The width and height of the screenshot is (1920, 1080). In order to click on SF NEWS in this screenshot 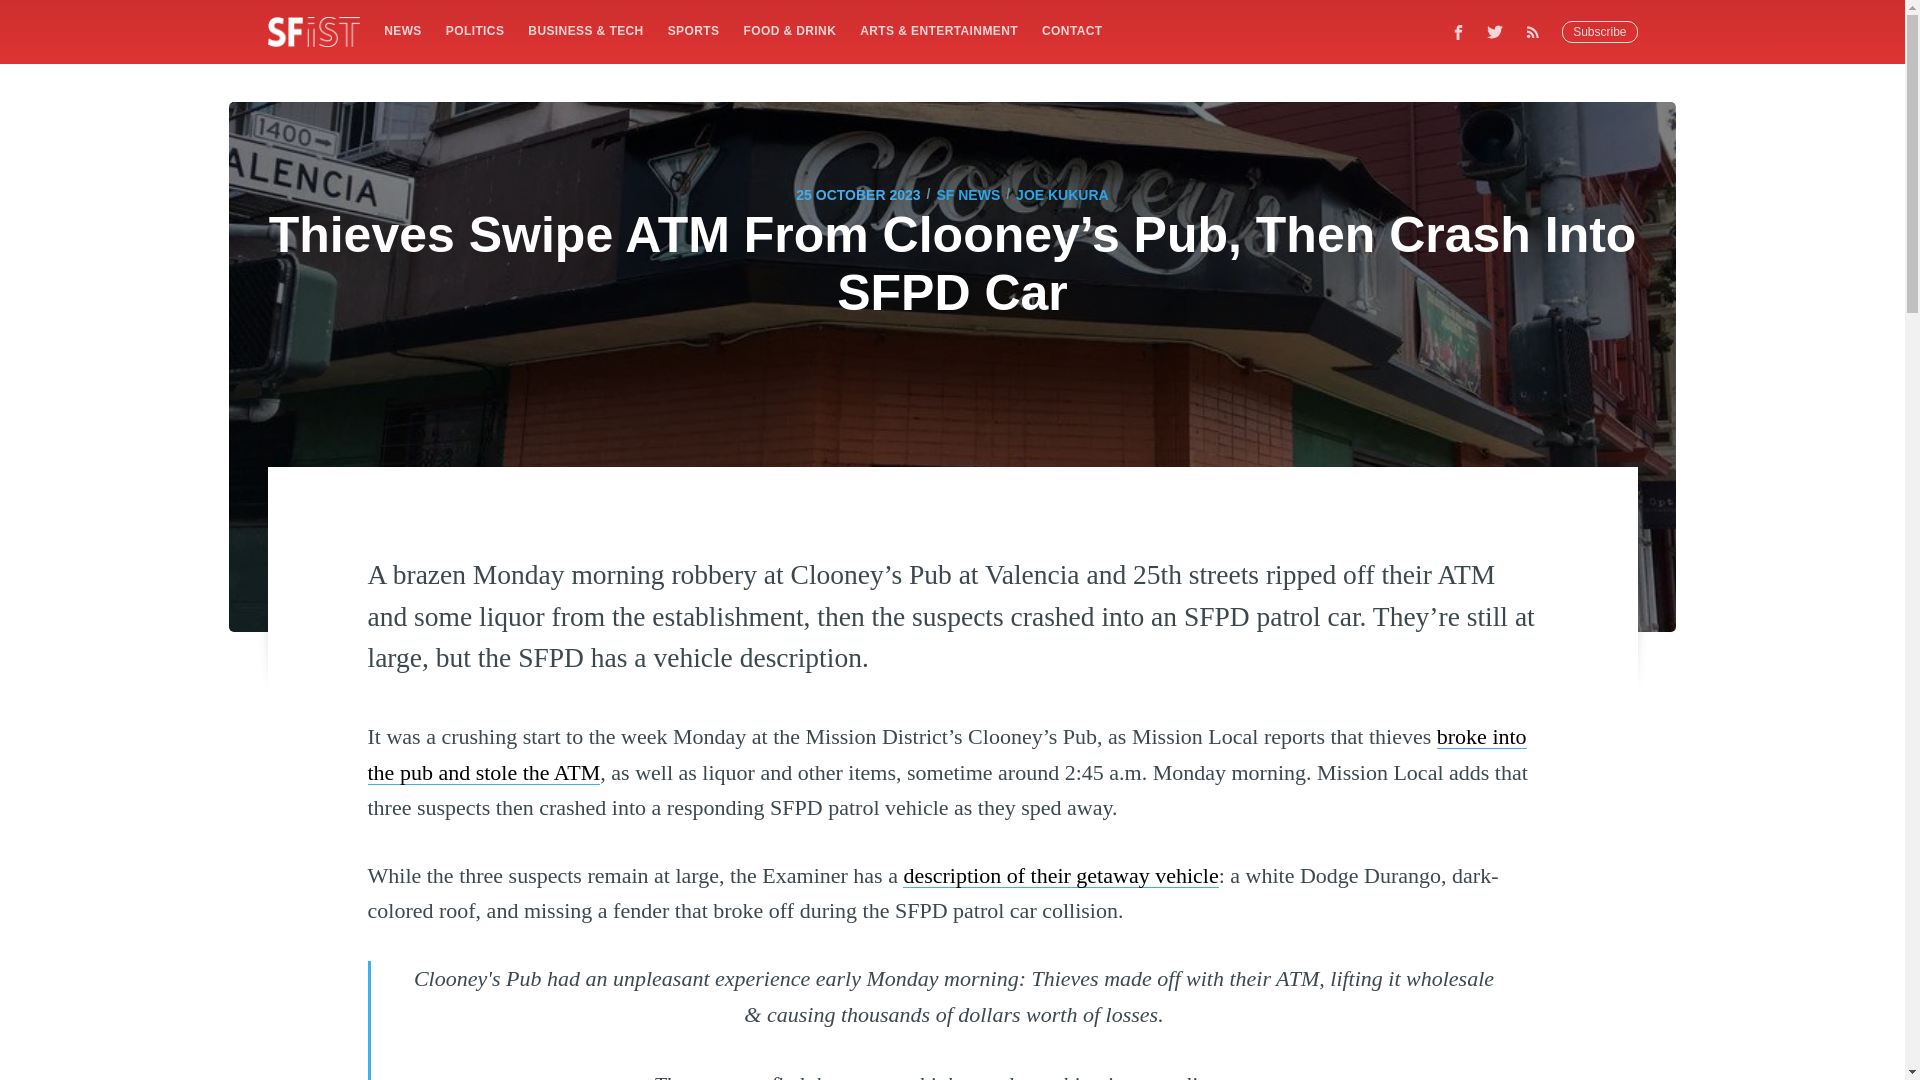, I will do `click(968, 194)`.